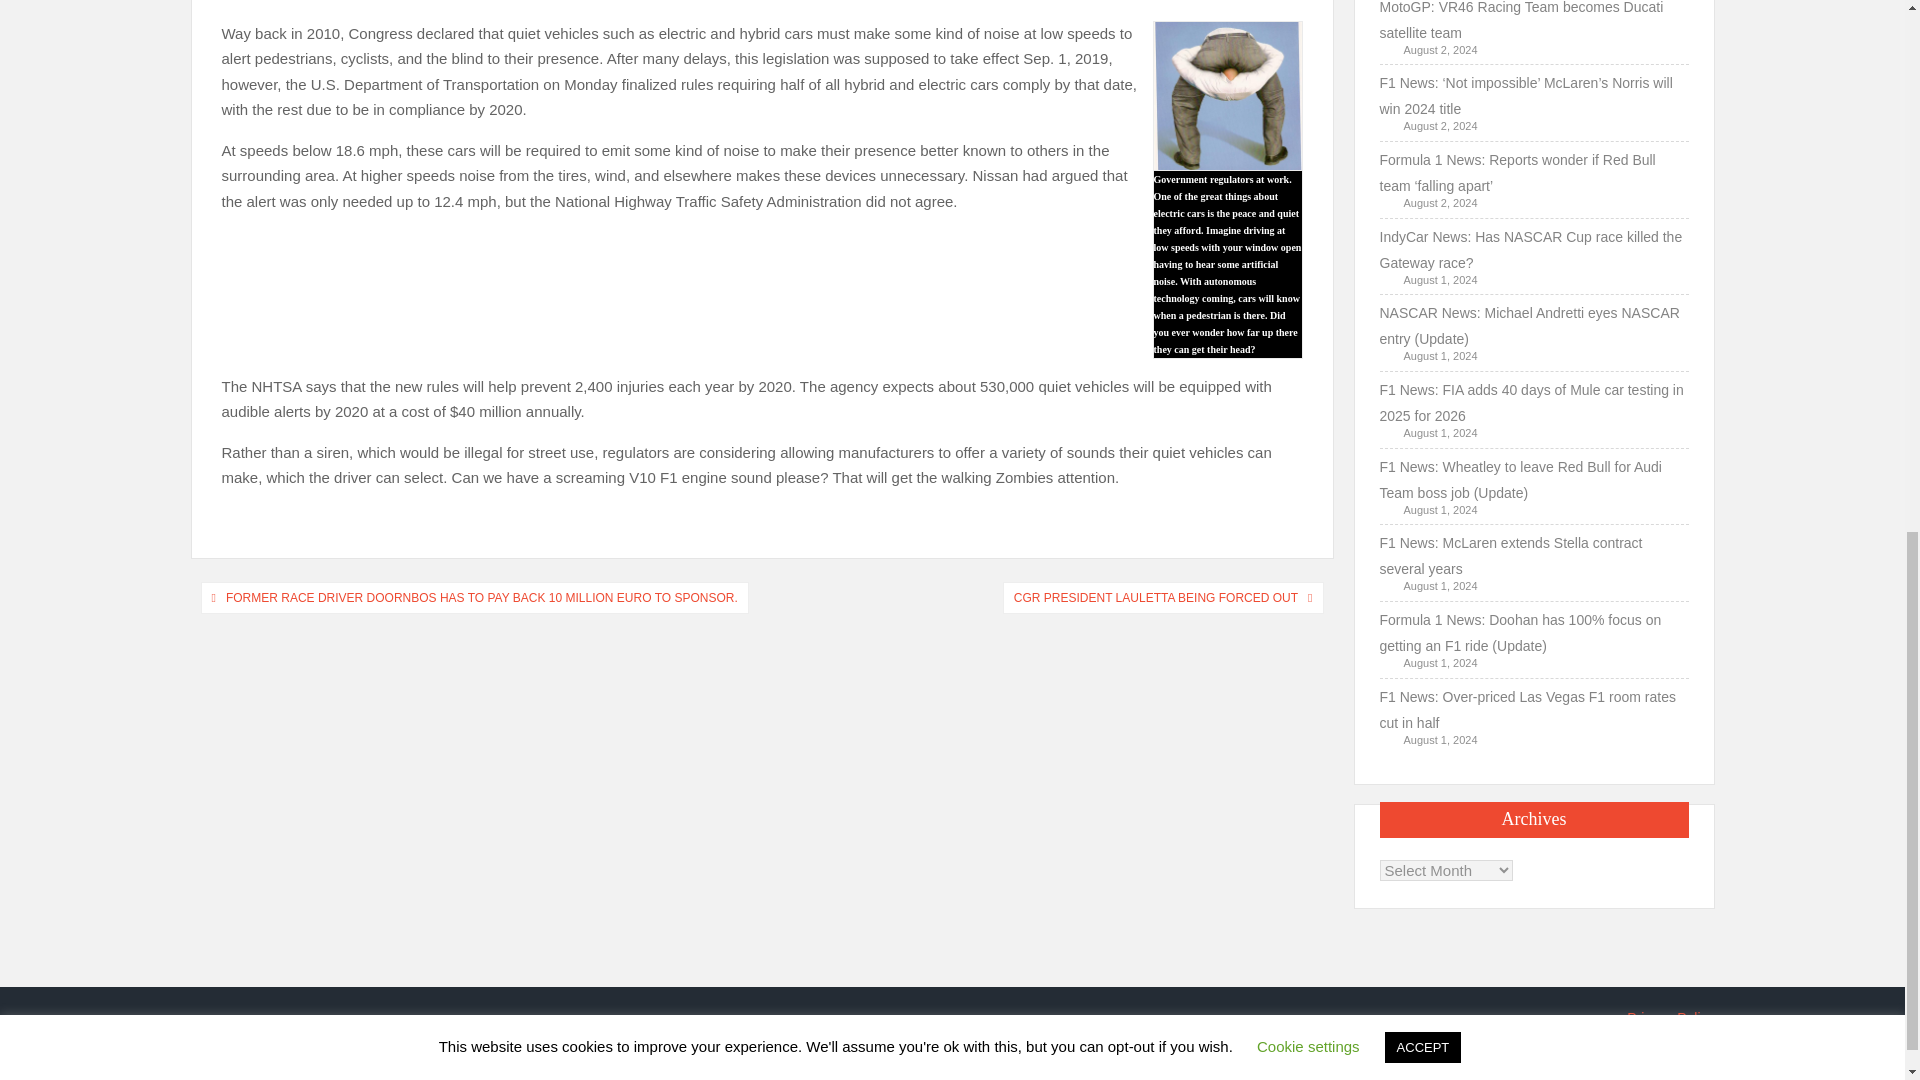 This screenshot has height=1080, width=1920. Describe the element at coordinates (292, 2) in the screenshot. I see `Email` at that location.